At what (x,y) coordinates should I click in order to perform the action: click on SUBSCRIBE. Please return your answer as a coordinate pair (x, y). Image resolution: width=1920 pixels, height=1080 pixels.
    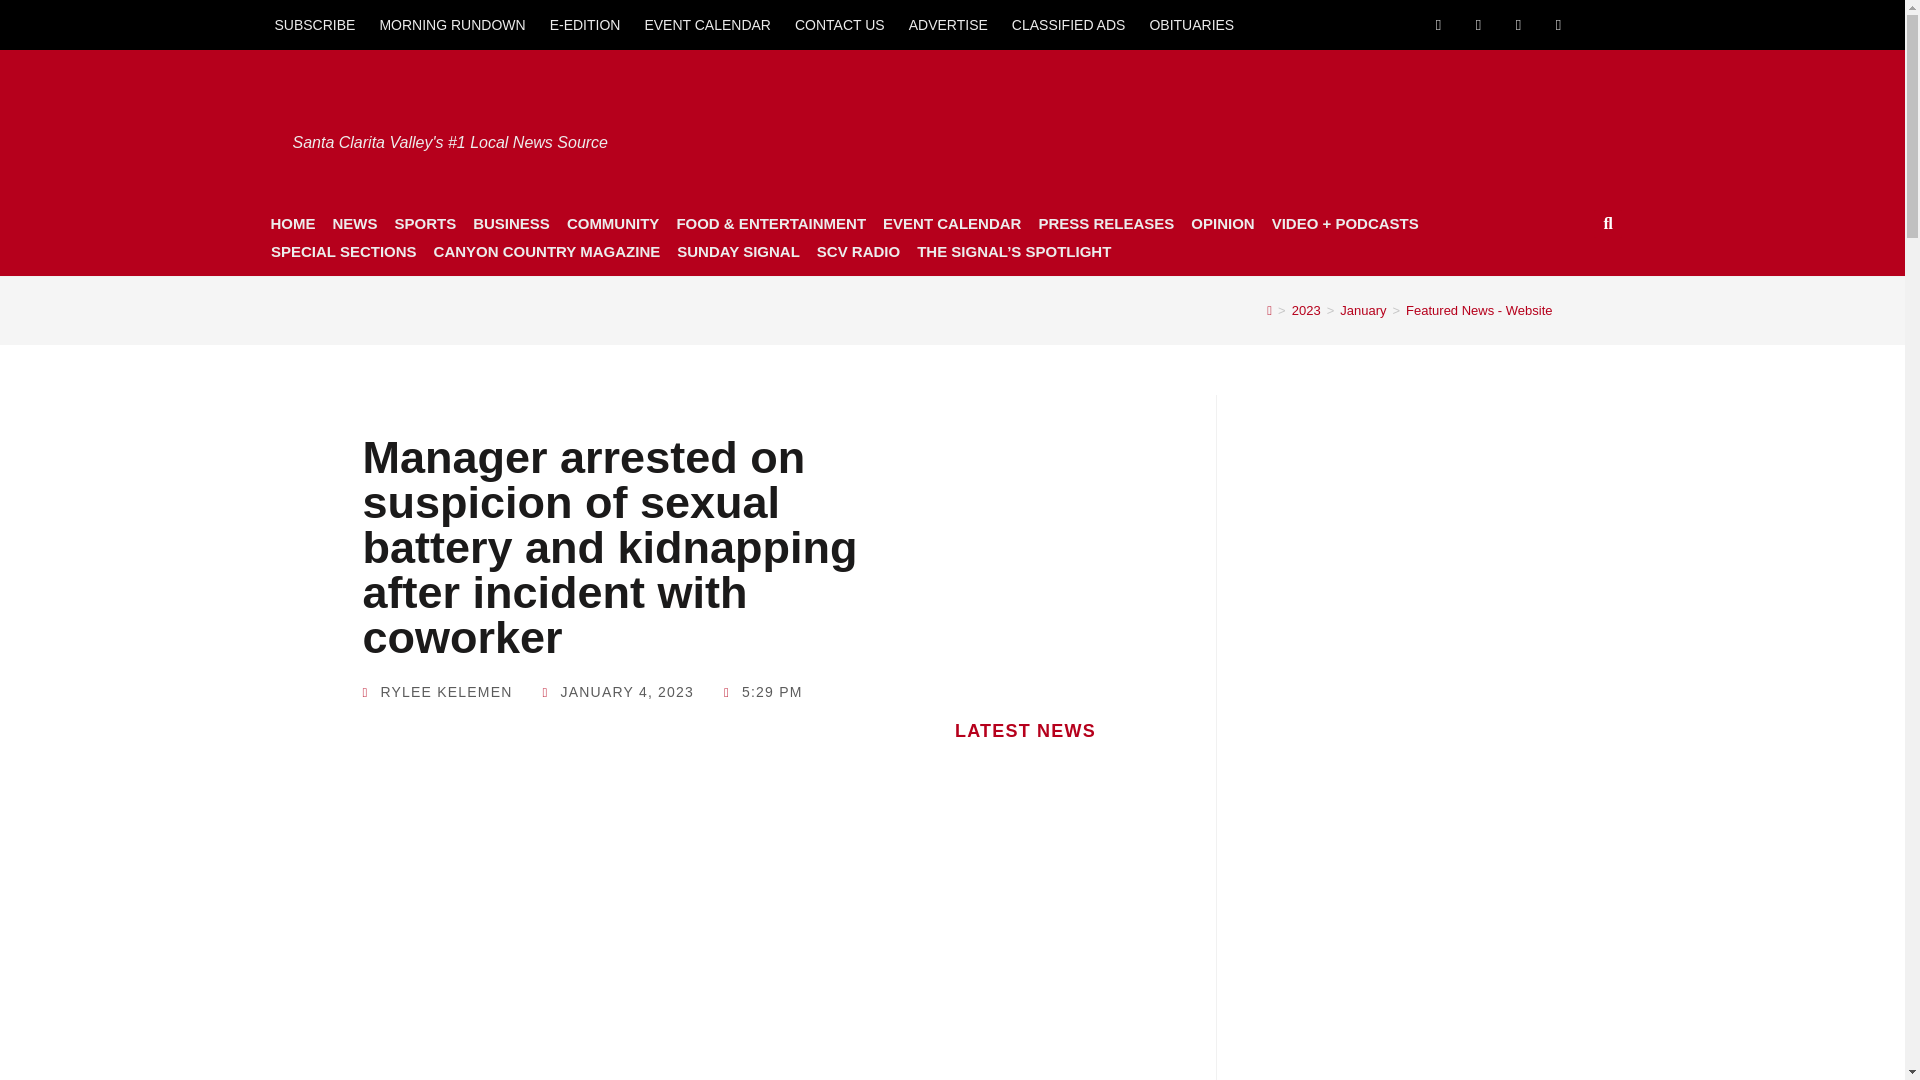
    Looking at the image, I should click on (314, 24).